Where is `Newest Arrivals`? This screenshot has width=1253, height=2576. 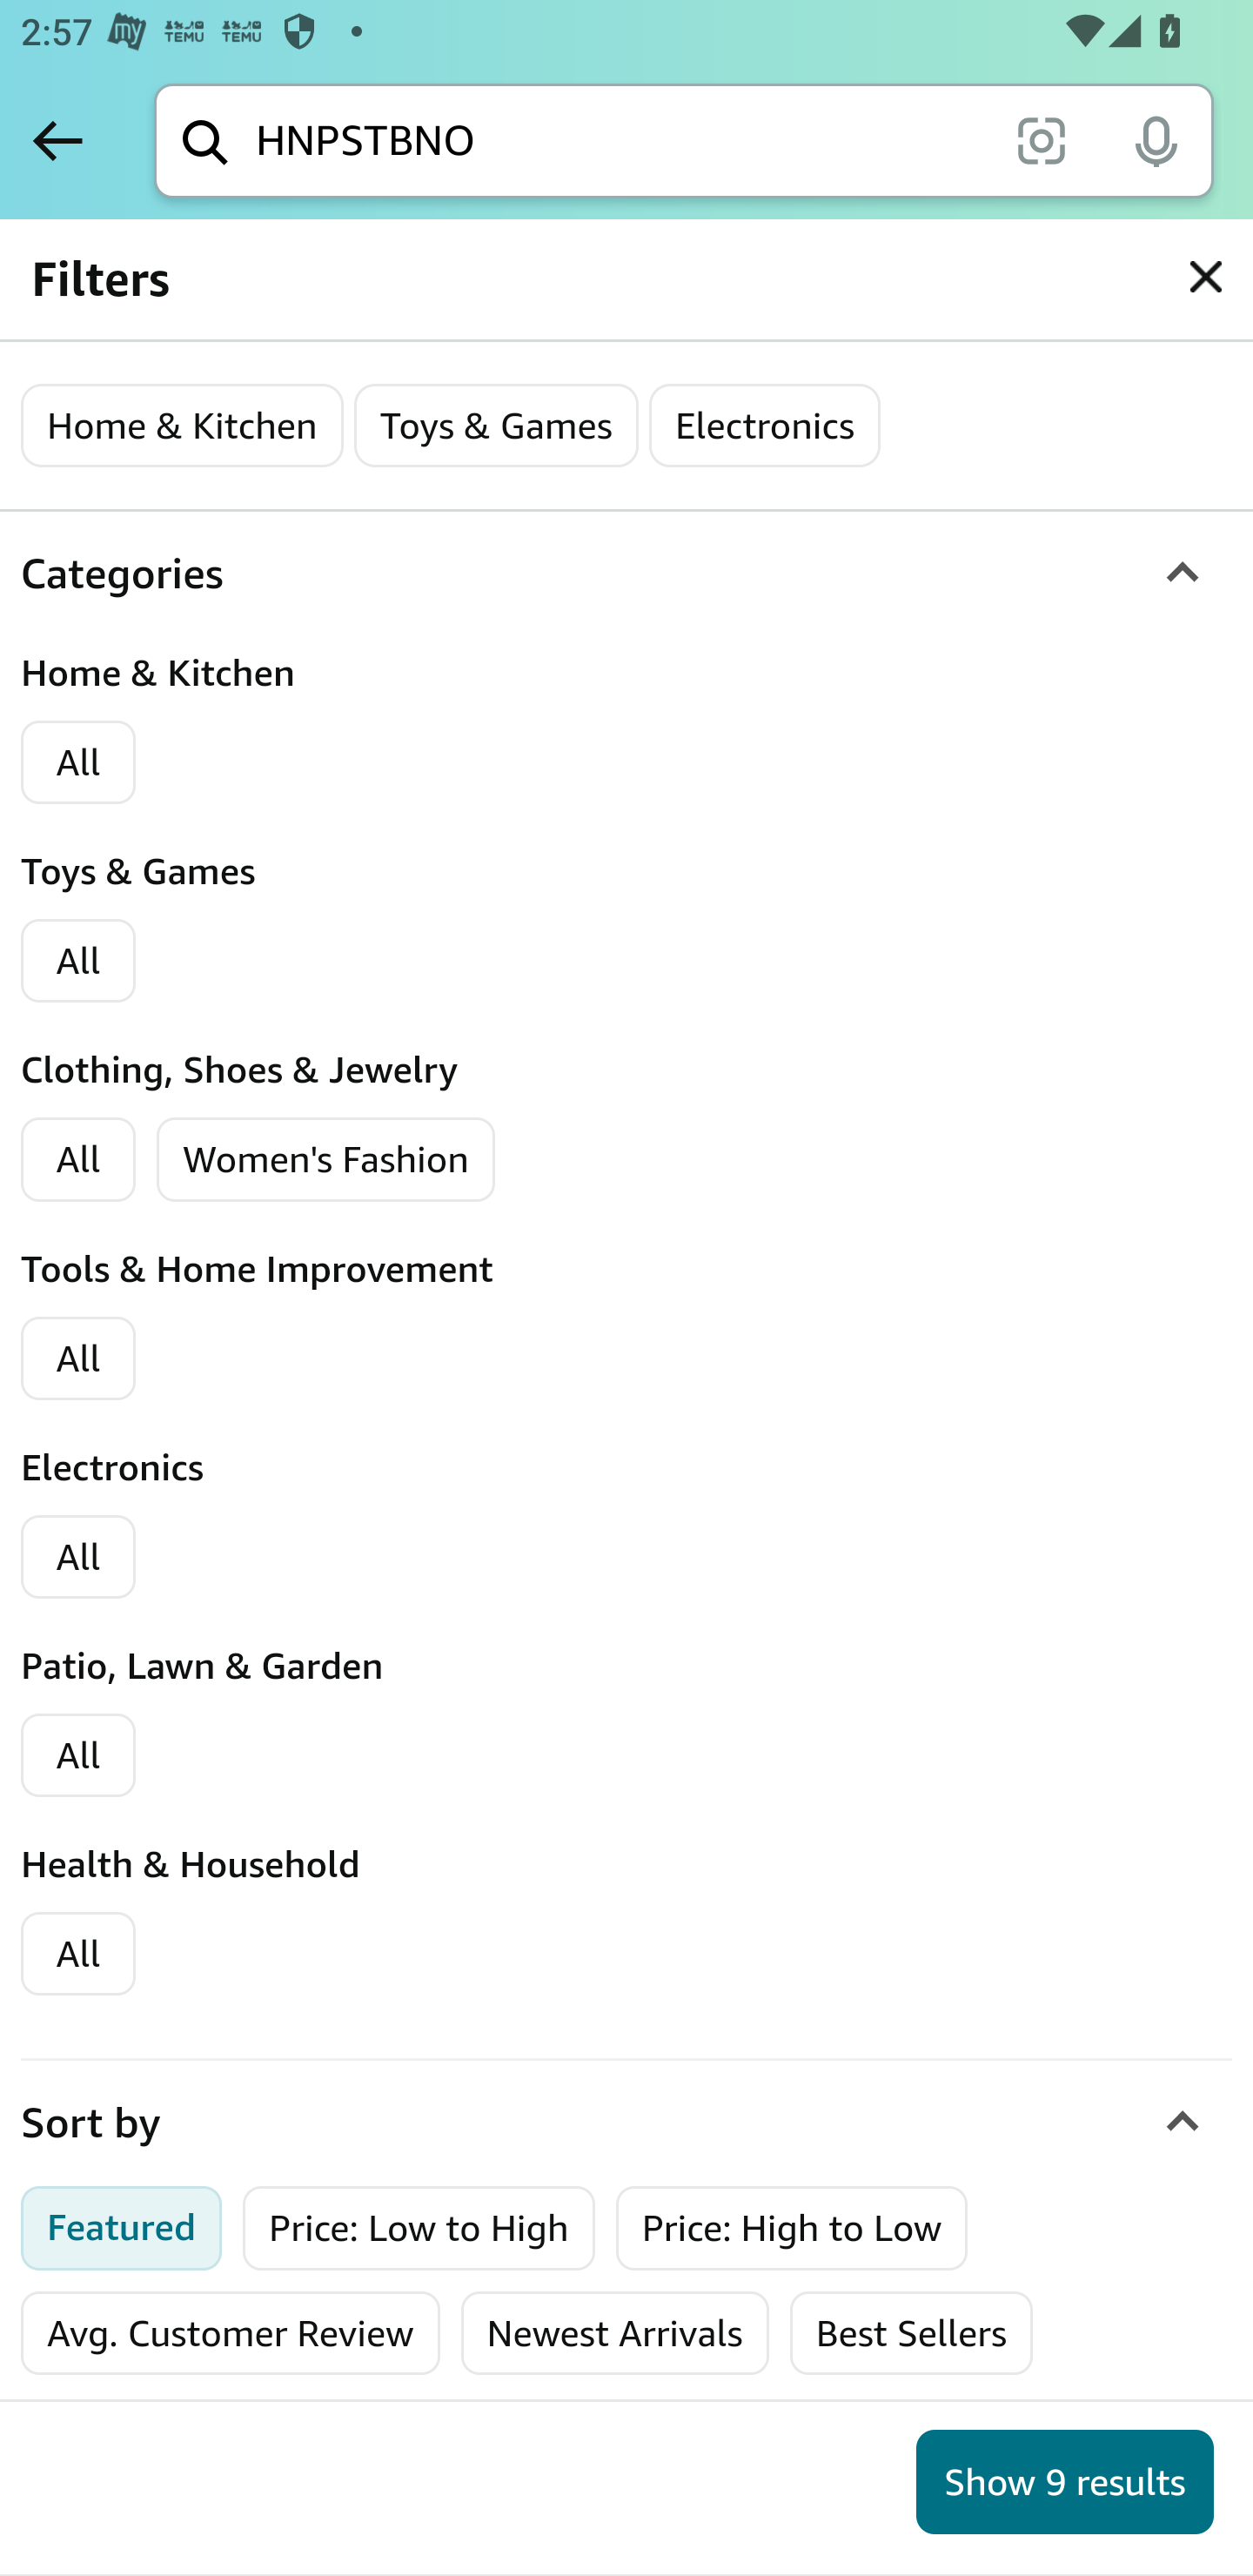
Newest Arrivals is located at coordinates (614, 2332).